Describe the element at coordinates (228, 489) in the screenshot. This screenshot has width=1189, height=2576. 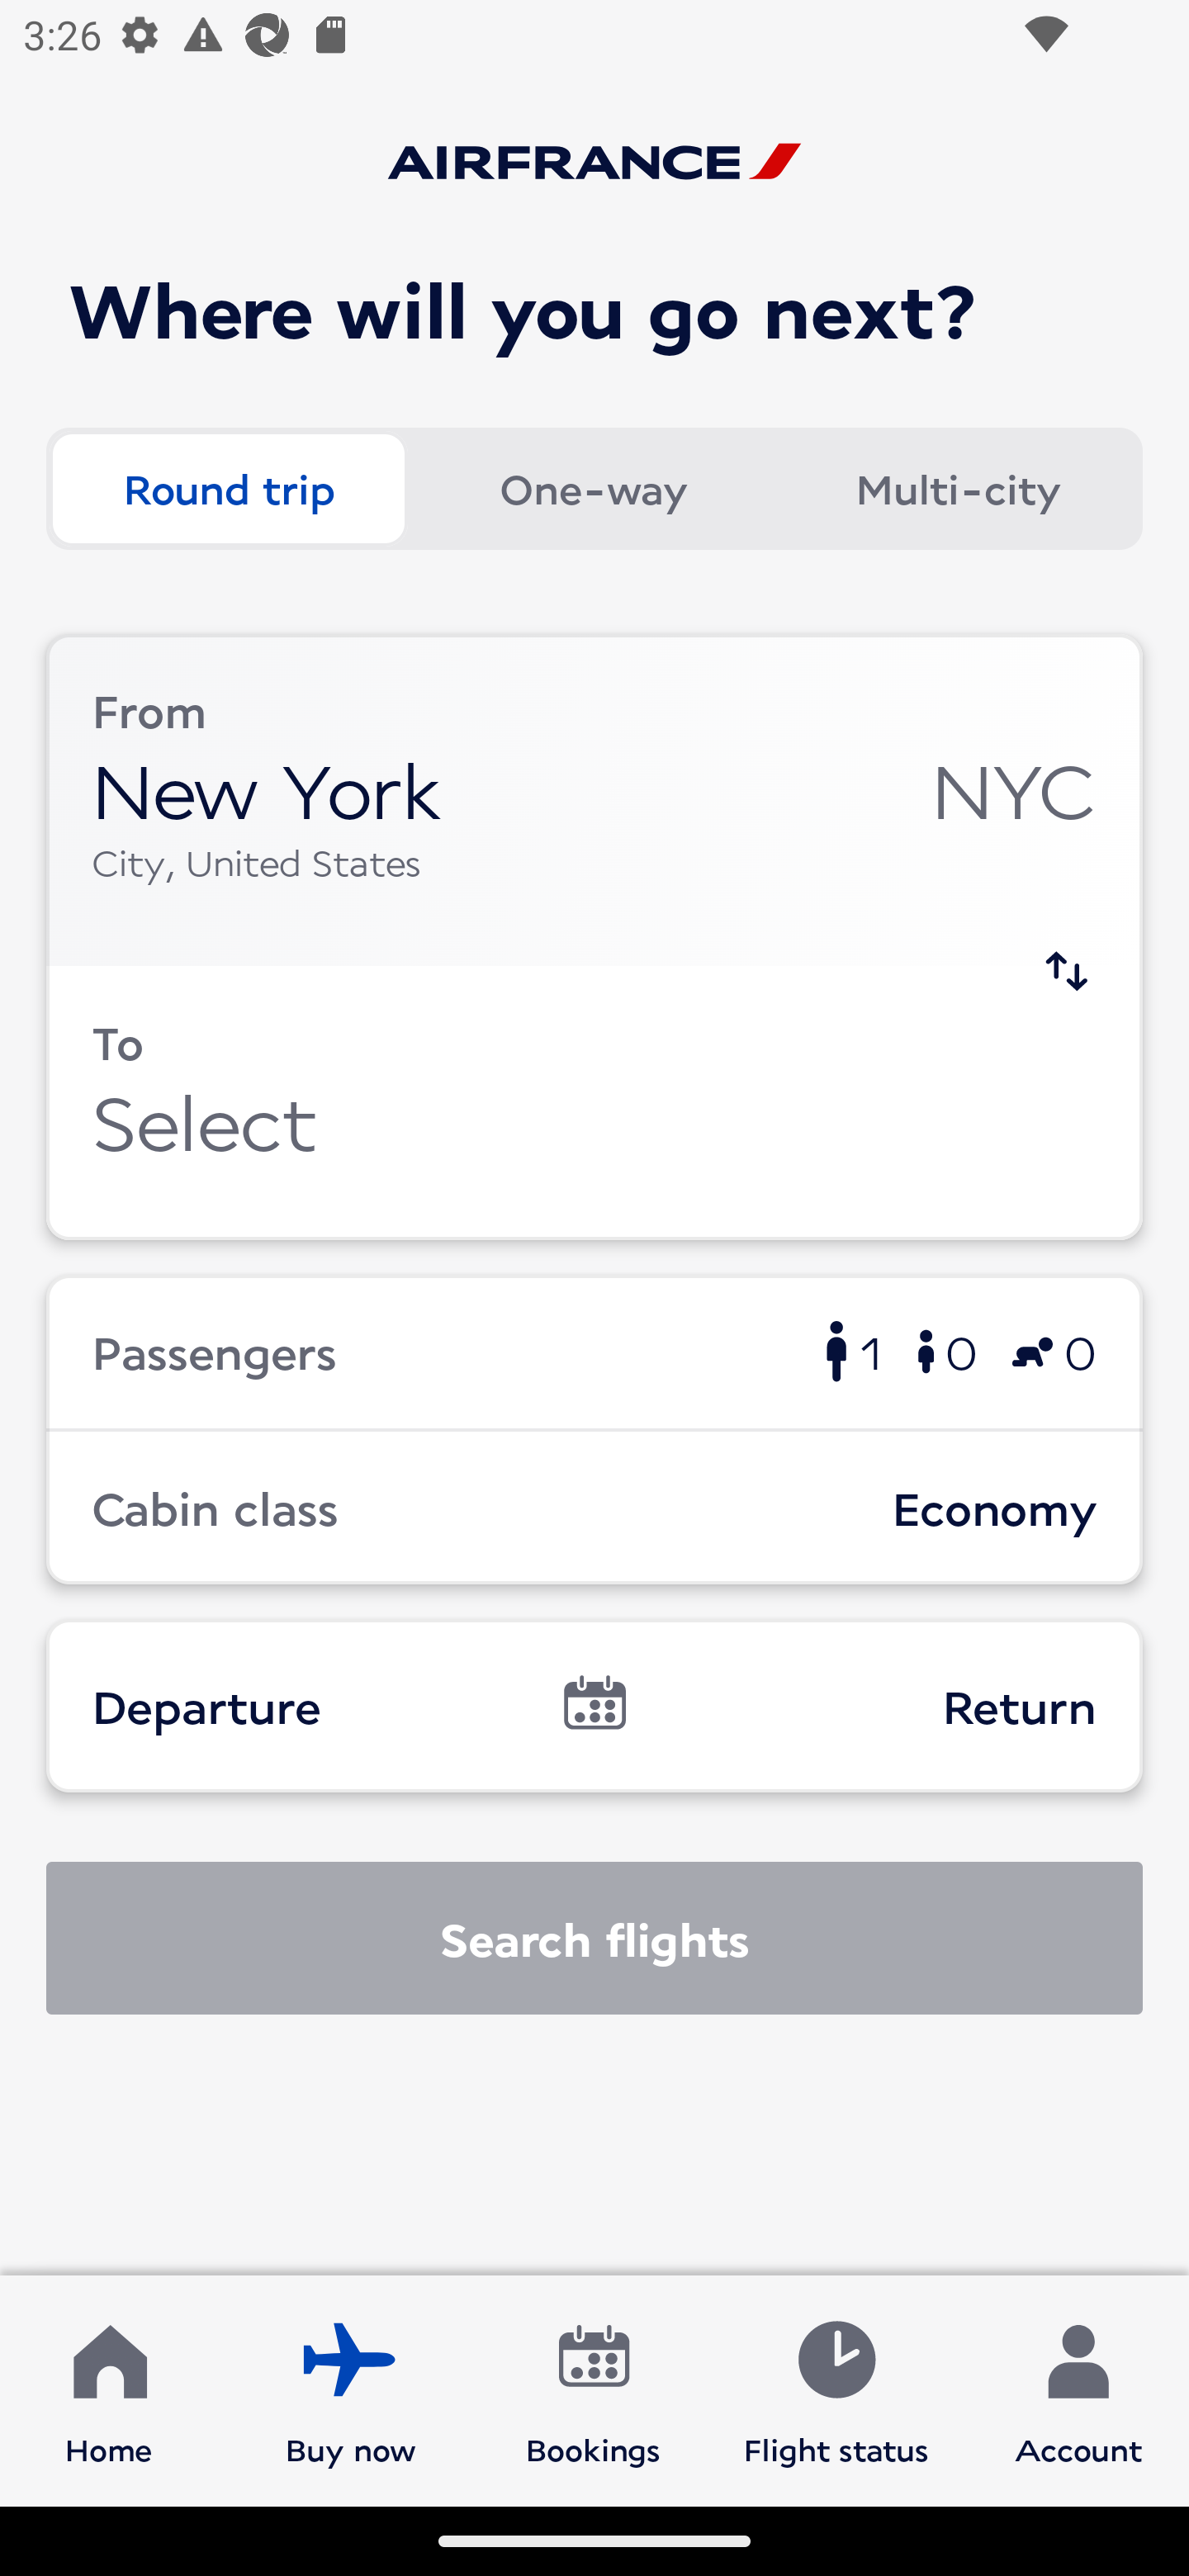
I see `Round trip` at that location.